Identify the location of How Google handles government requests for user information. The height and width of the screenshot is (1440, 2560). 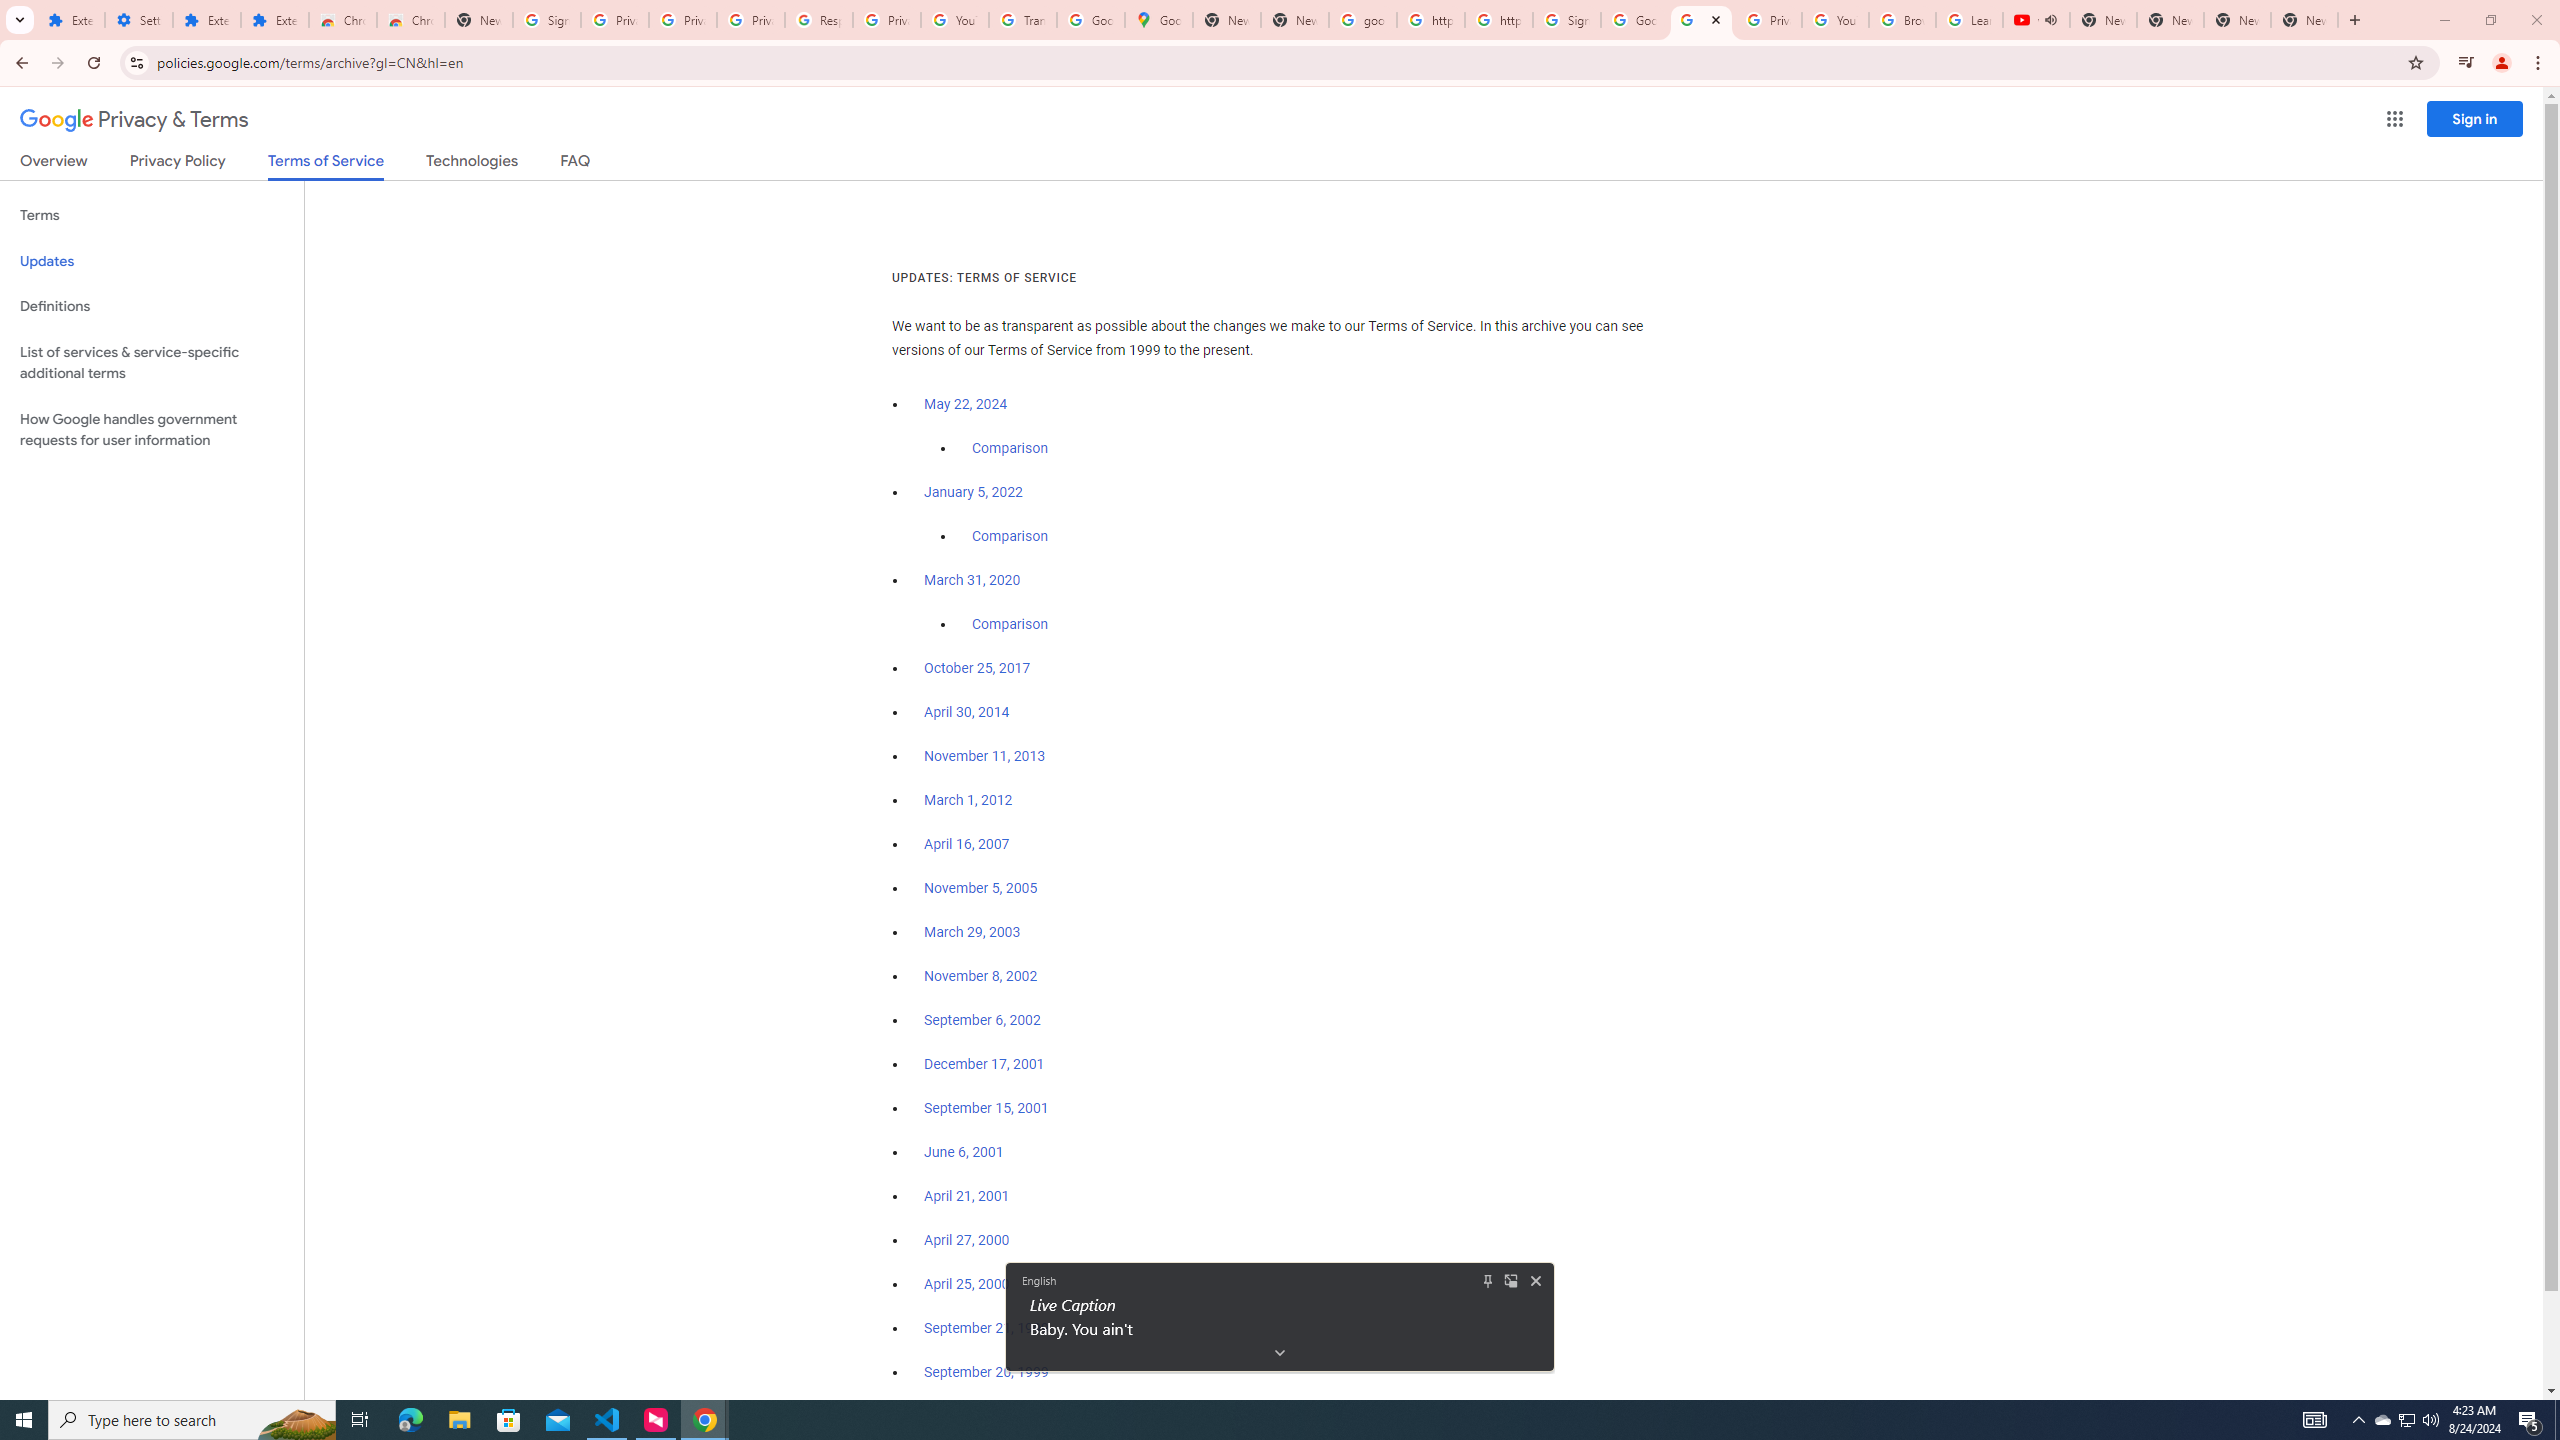
(152, 430).